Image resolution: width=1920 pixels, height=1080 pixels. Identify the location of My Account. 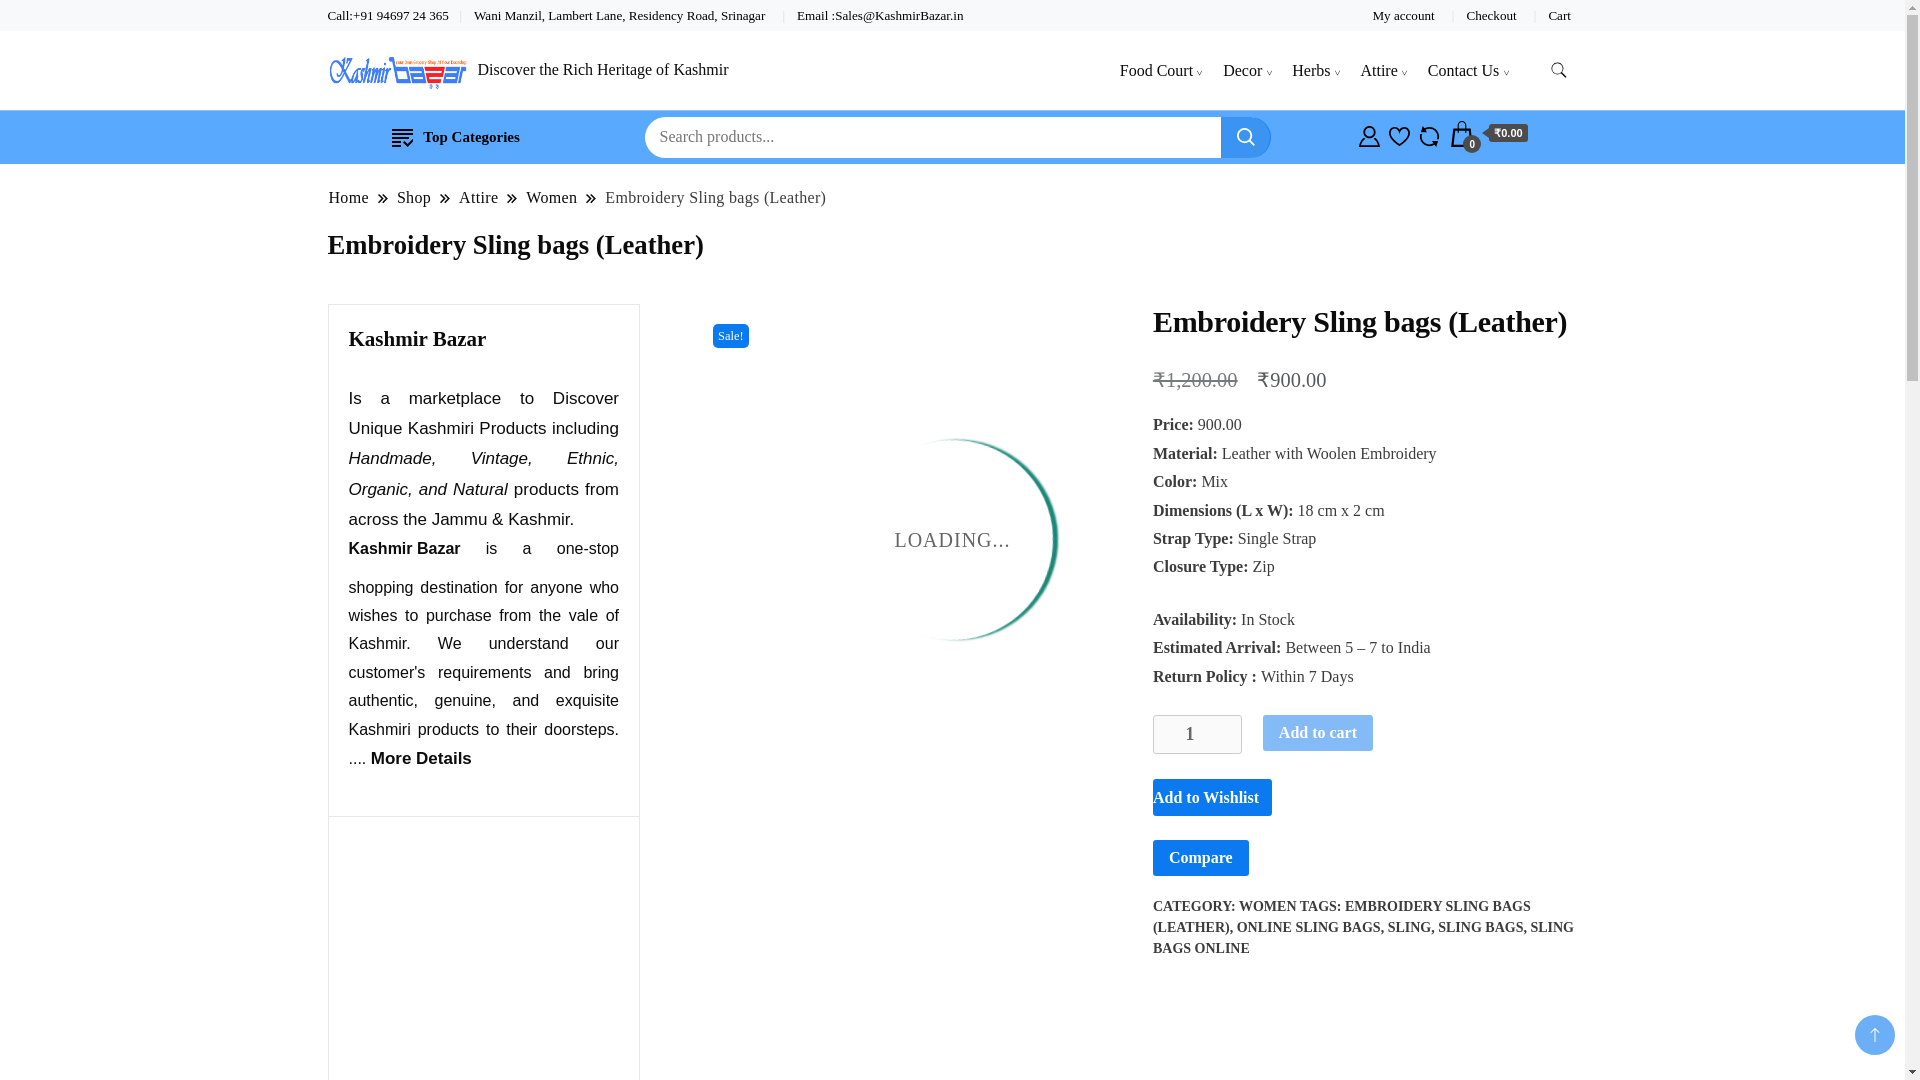
(1370, 134).